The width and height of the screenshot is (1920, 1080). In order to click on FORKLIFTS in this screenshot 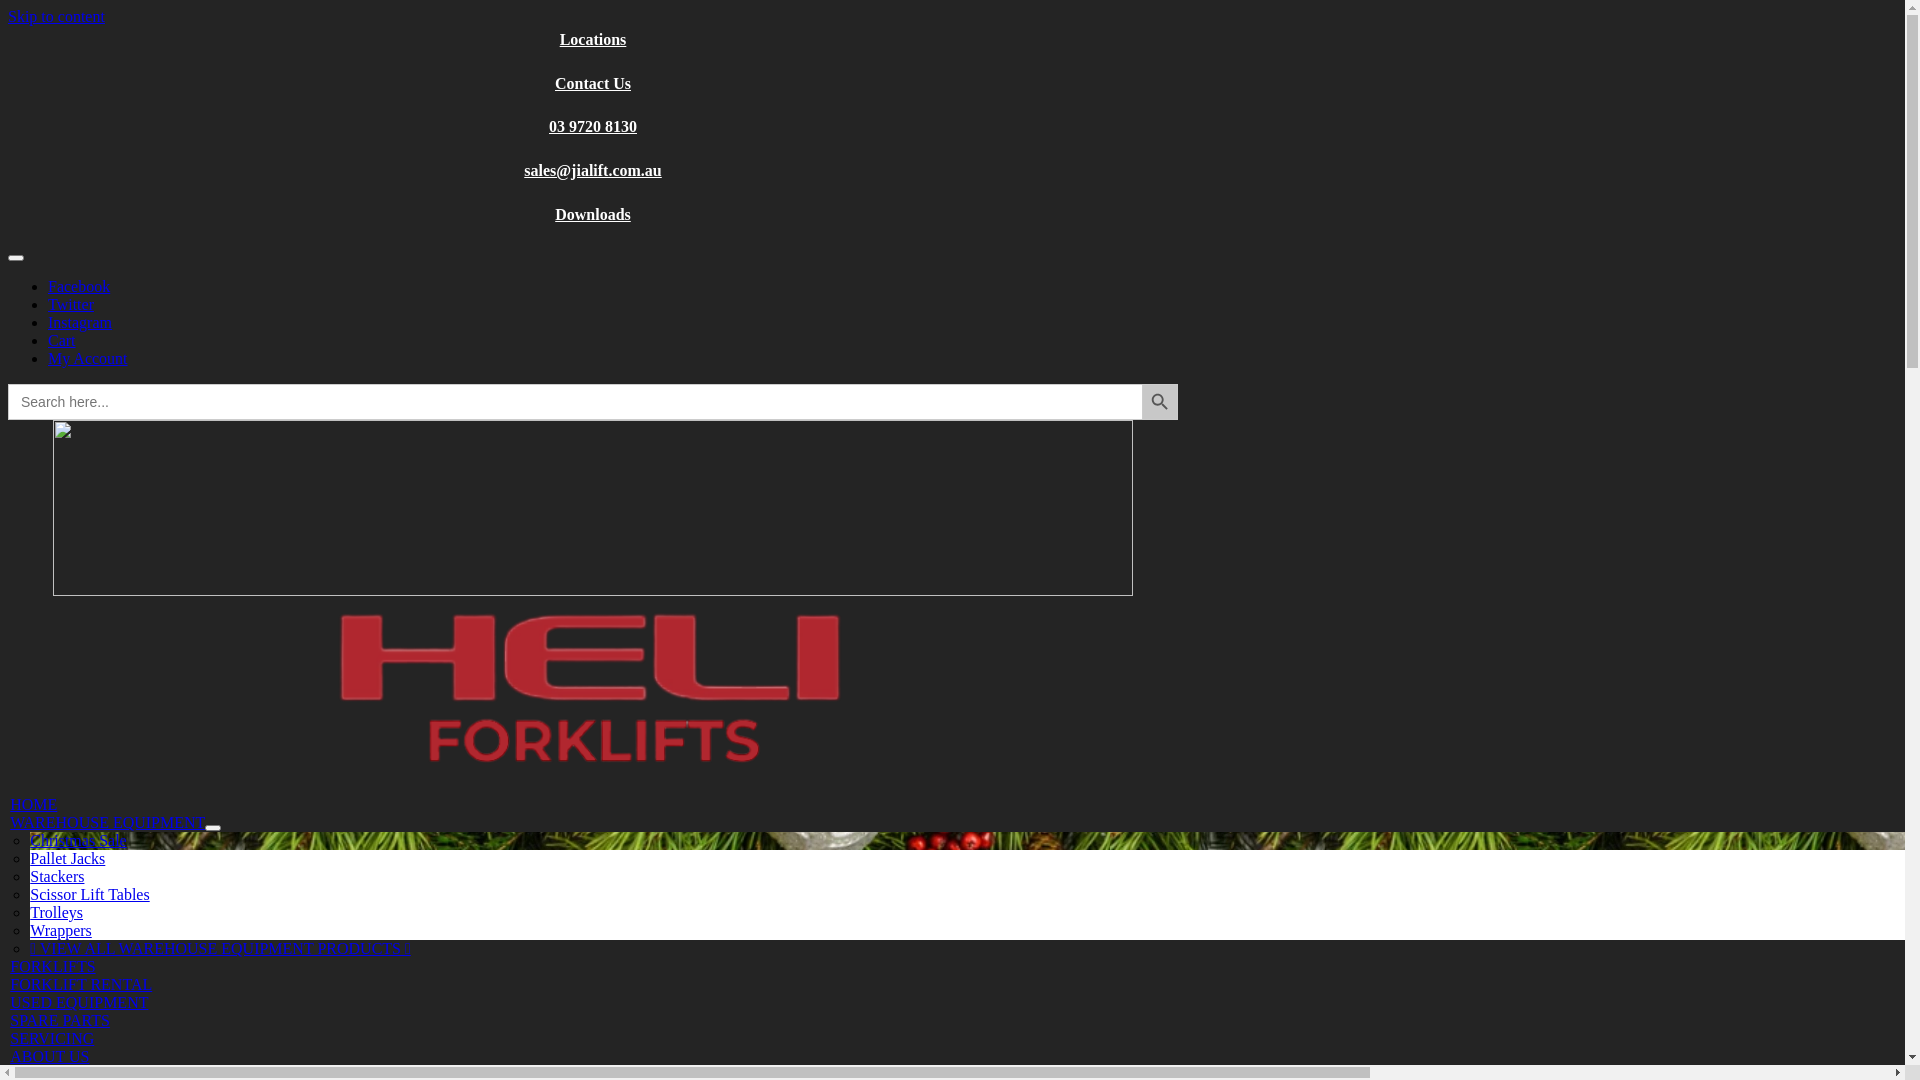, I will do `click(52, 966)`.